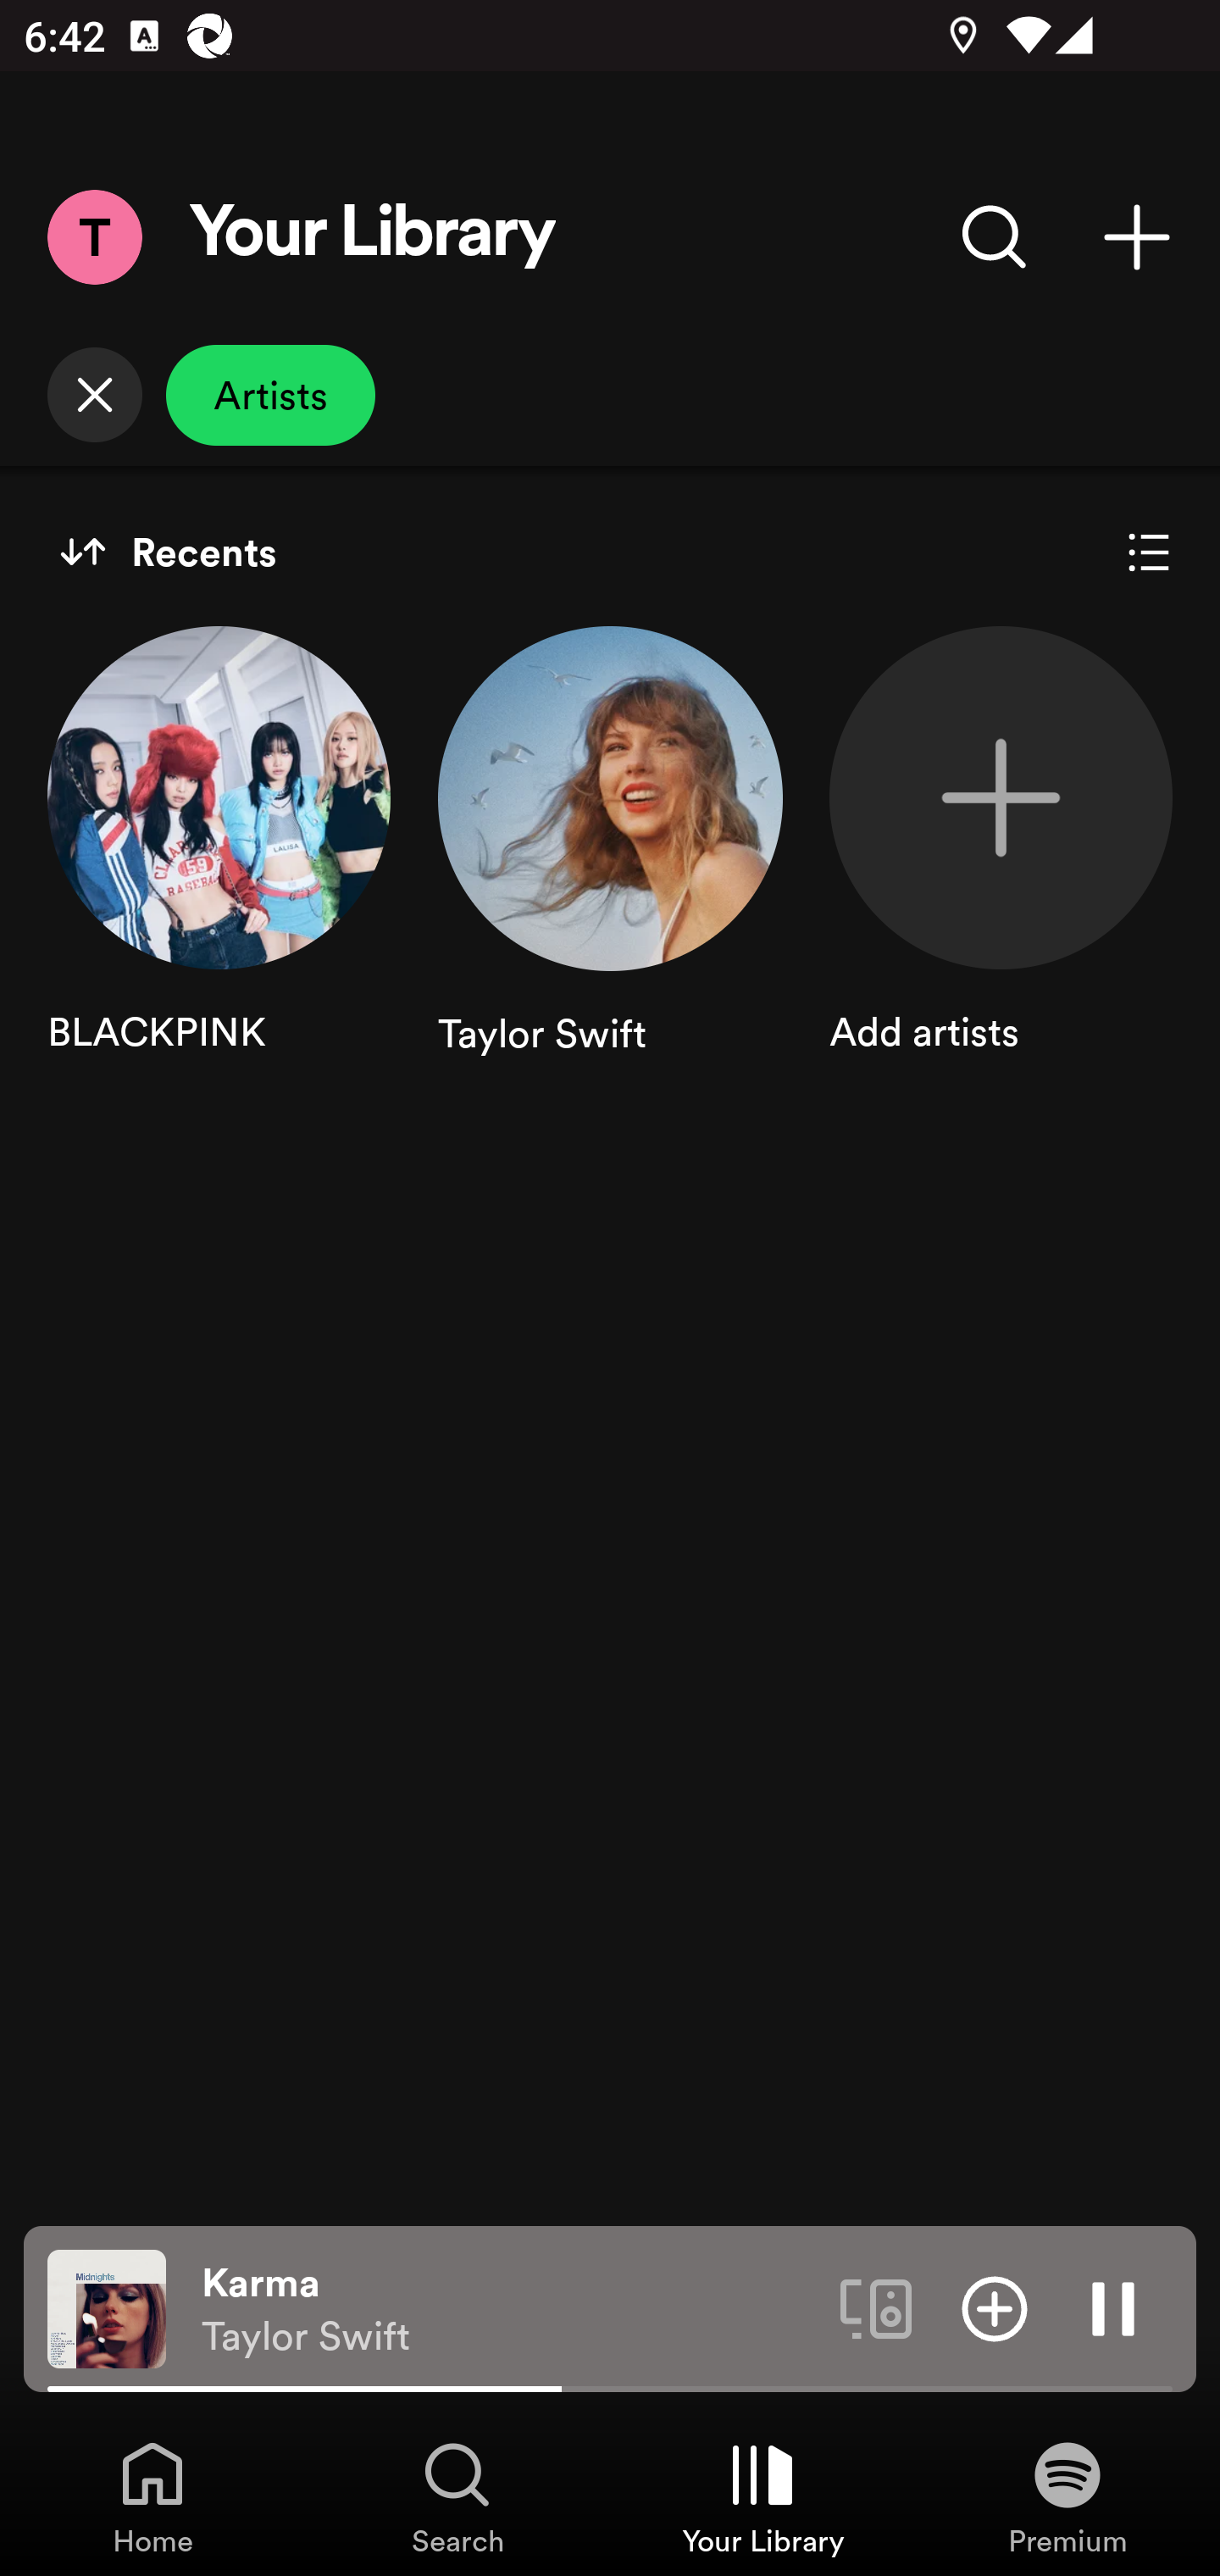  What do you see at coordinates (107, 2307) in the screenshot?
I see `The cover art of the currently playing track` at bounding box center [107, 2307].